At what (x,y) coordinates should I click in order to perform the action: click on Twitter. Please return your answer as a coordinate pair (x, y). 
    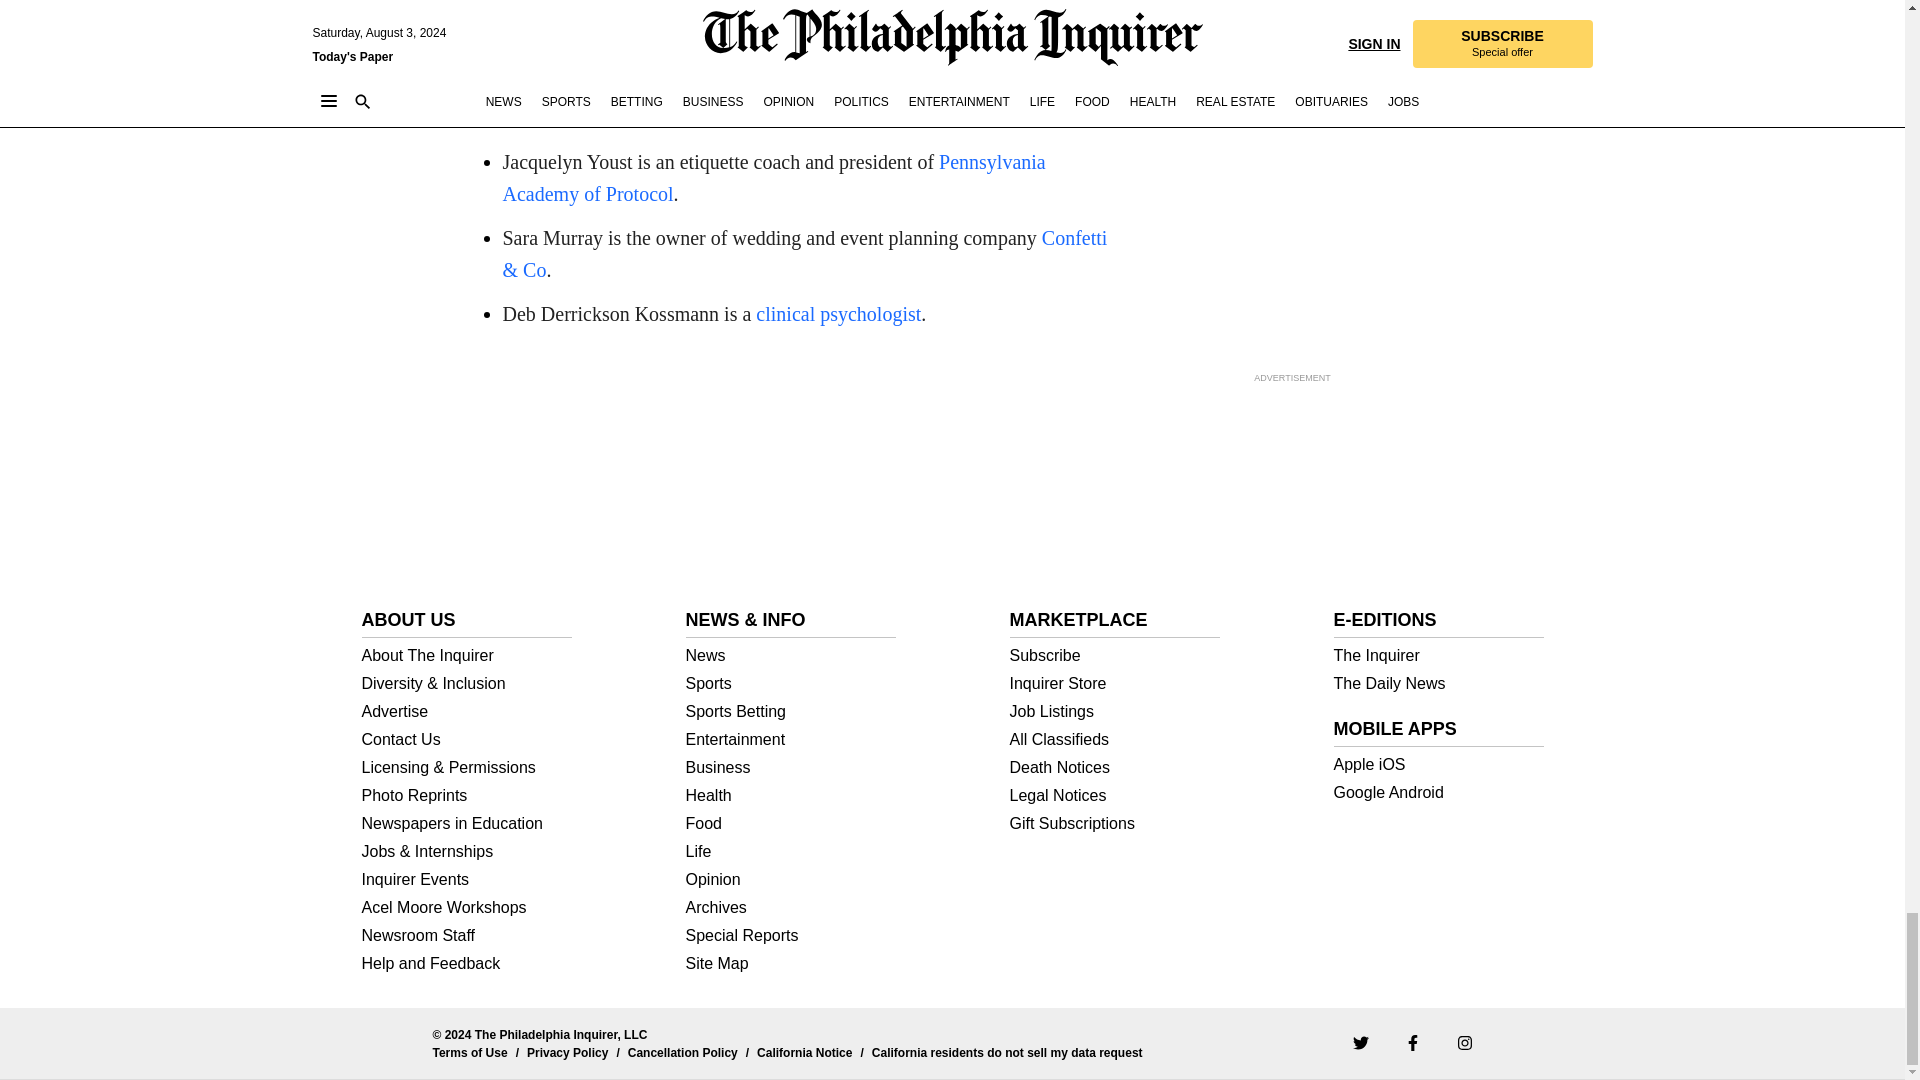
    Looking at the image, I should click on (1359, 1042).